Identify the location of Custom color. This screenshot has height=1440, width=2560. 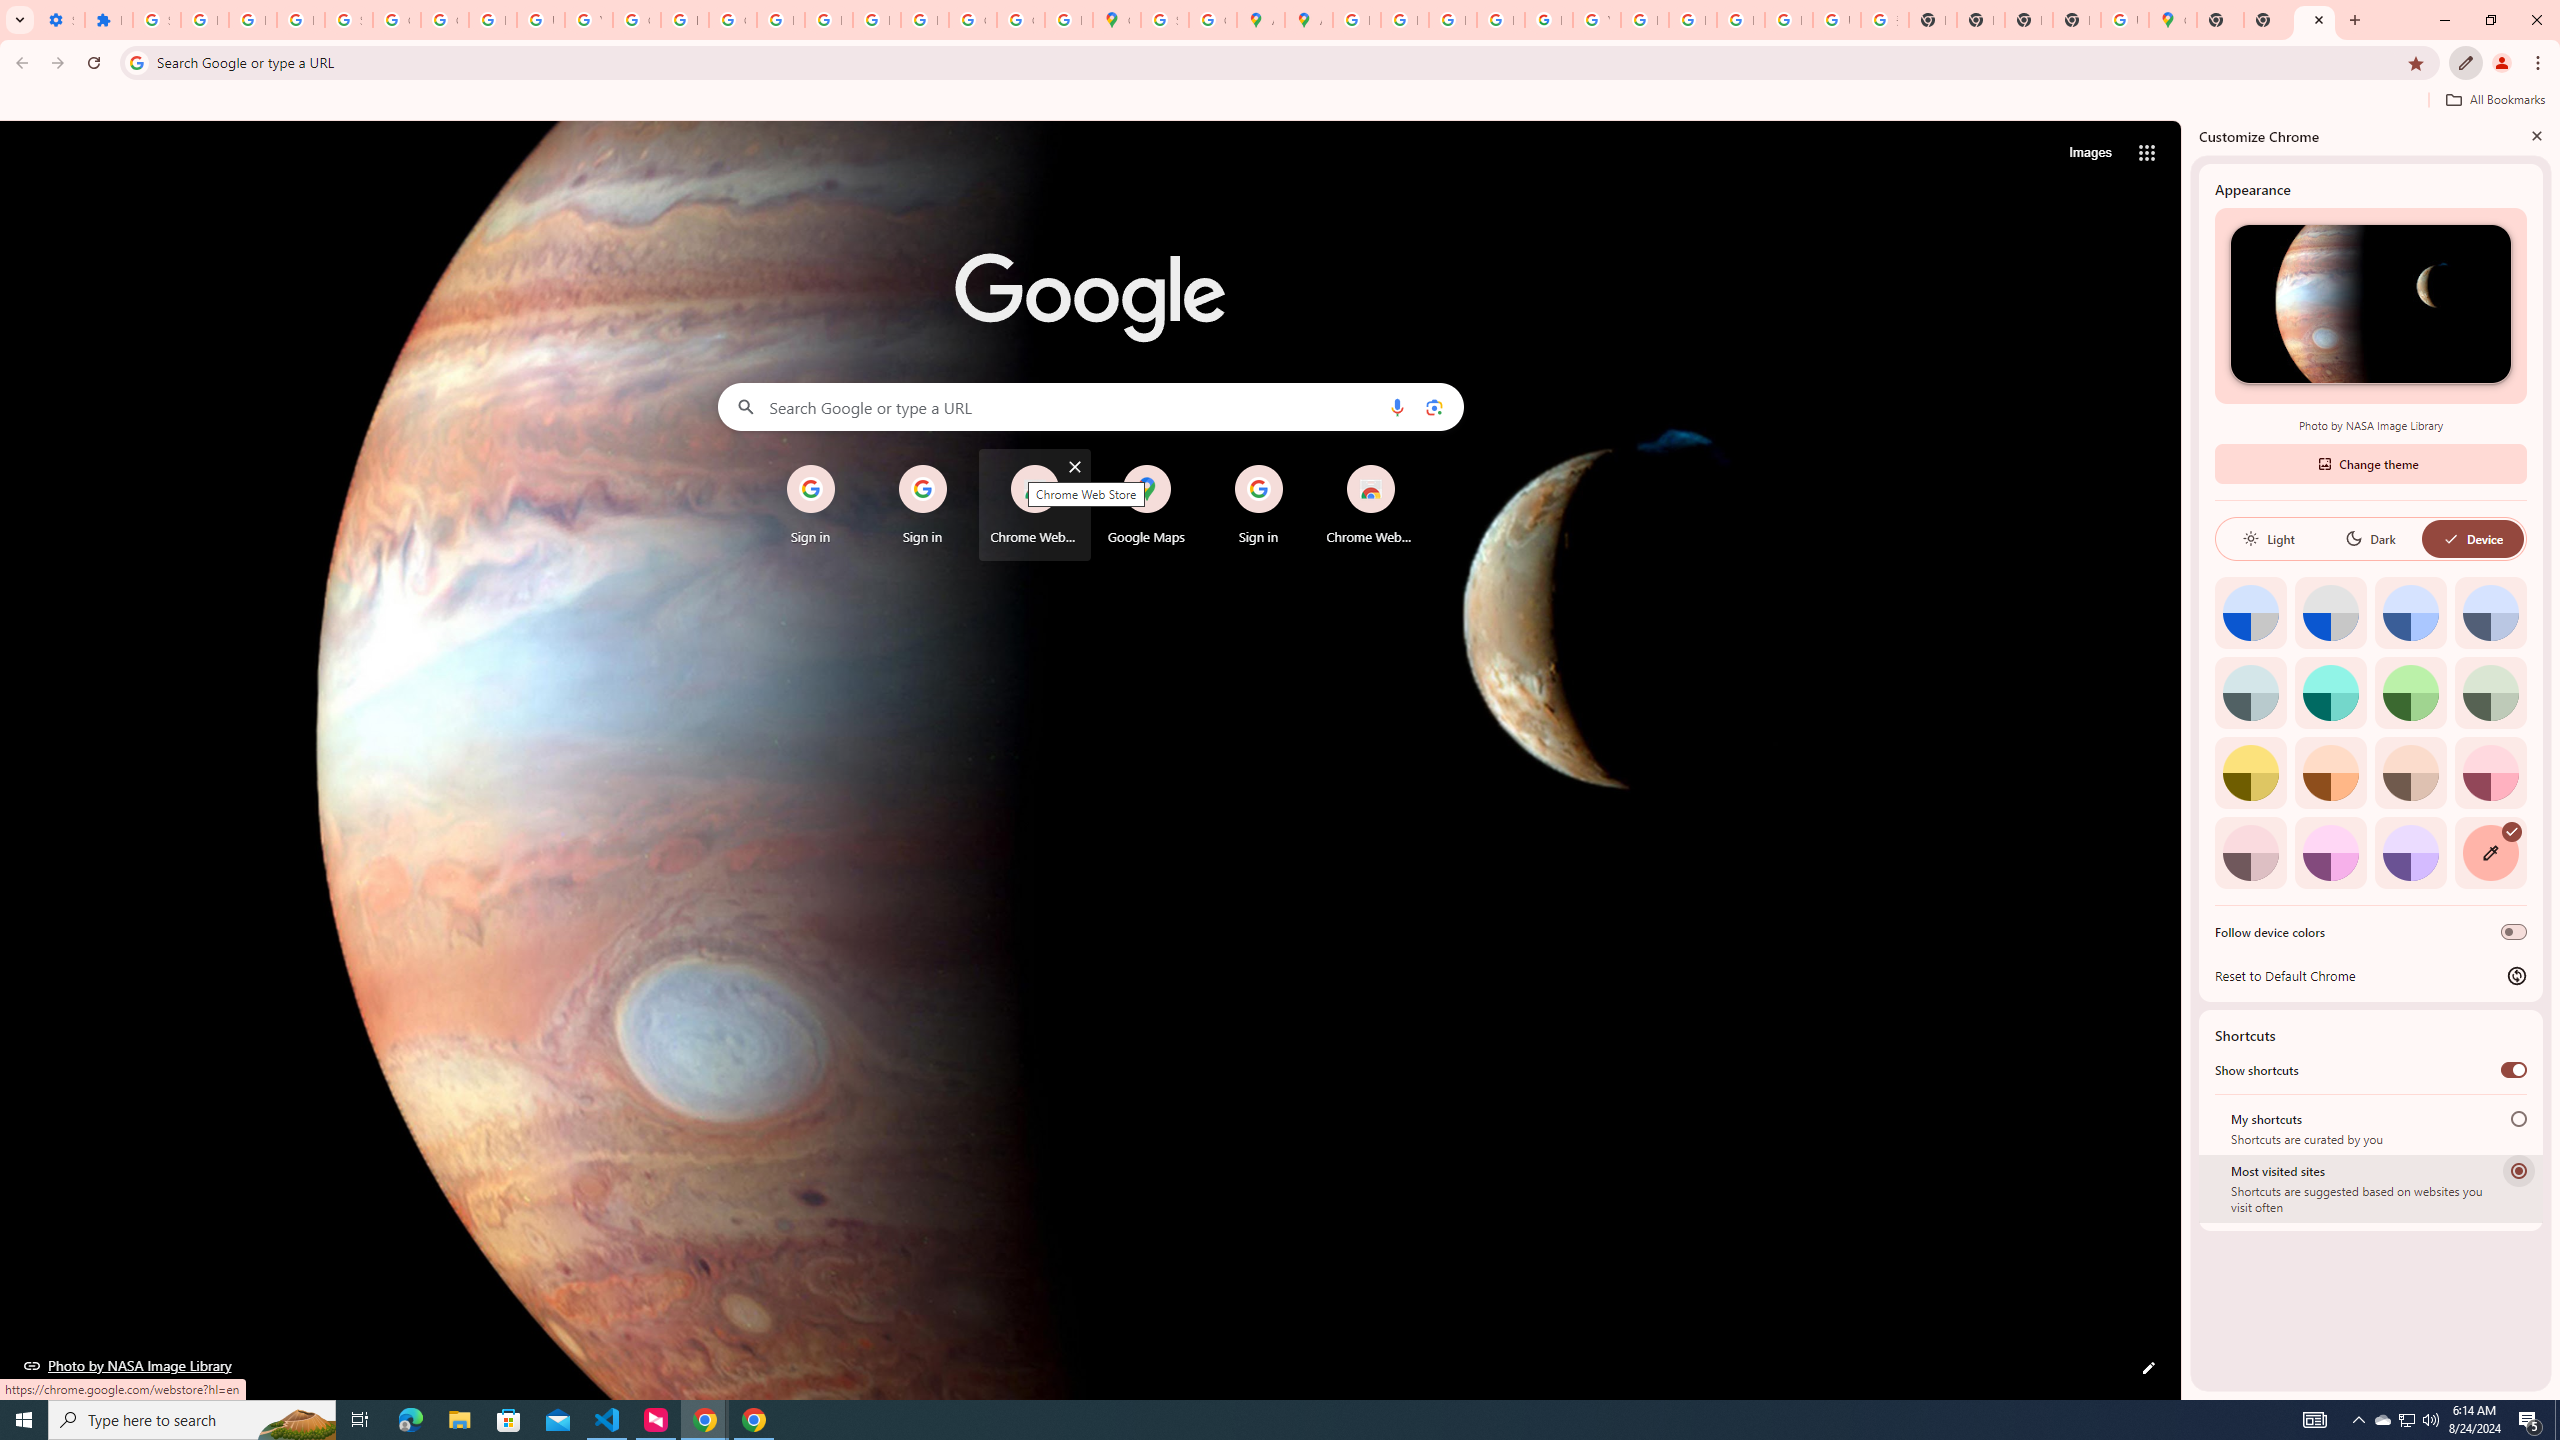
(2490, 852).